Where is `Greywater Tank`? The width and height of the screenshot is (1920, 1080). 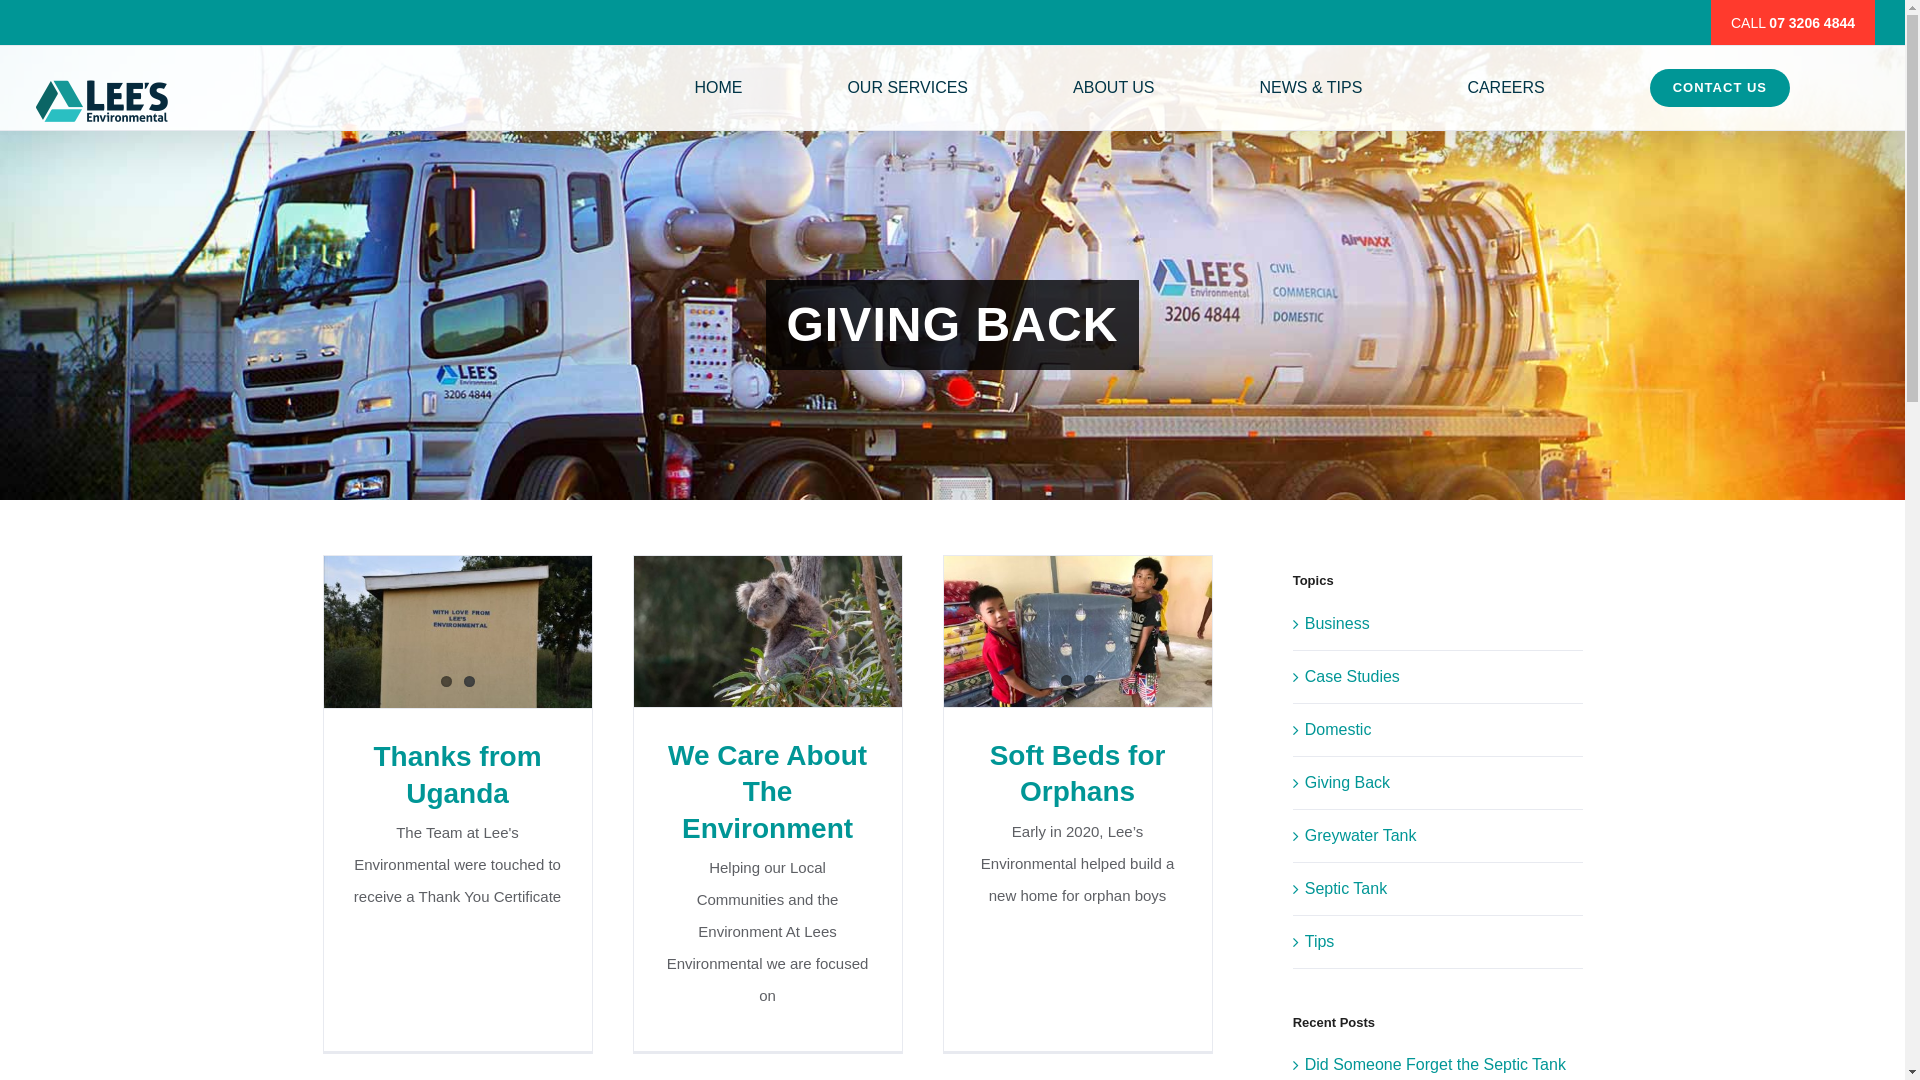
Greywater Tank is located at coordinates (1439, 836).